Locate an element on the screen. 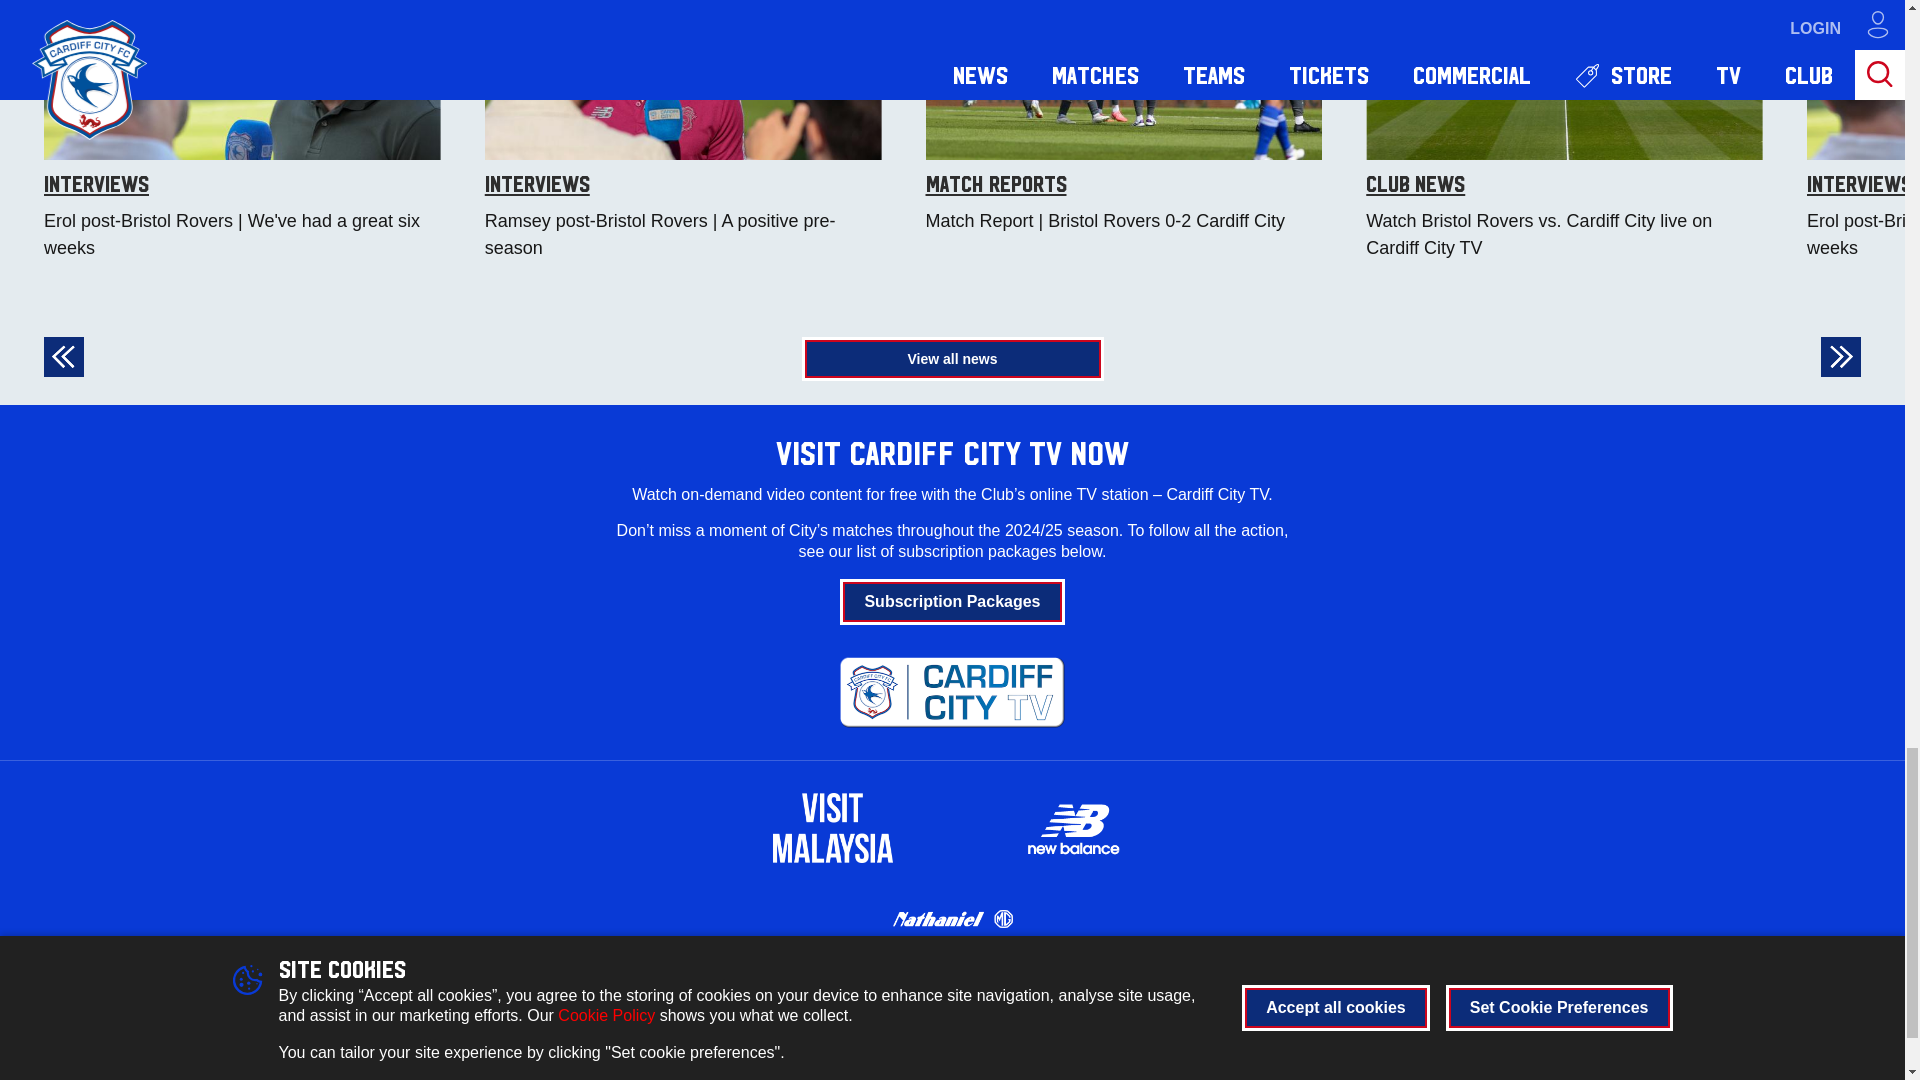  Visit Malaysia is located at coordinates (832, 827).